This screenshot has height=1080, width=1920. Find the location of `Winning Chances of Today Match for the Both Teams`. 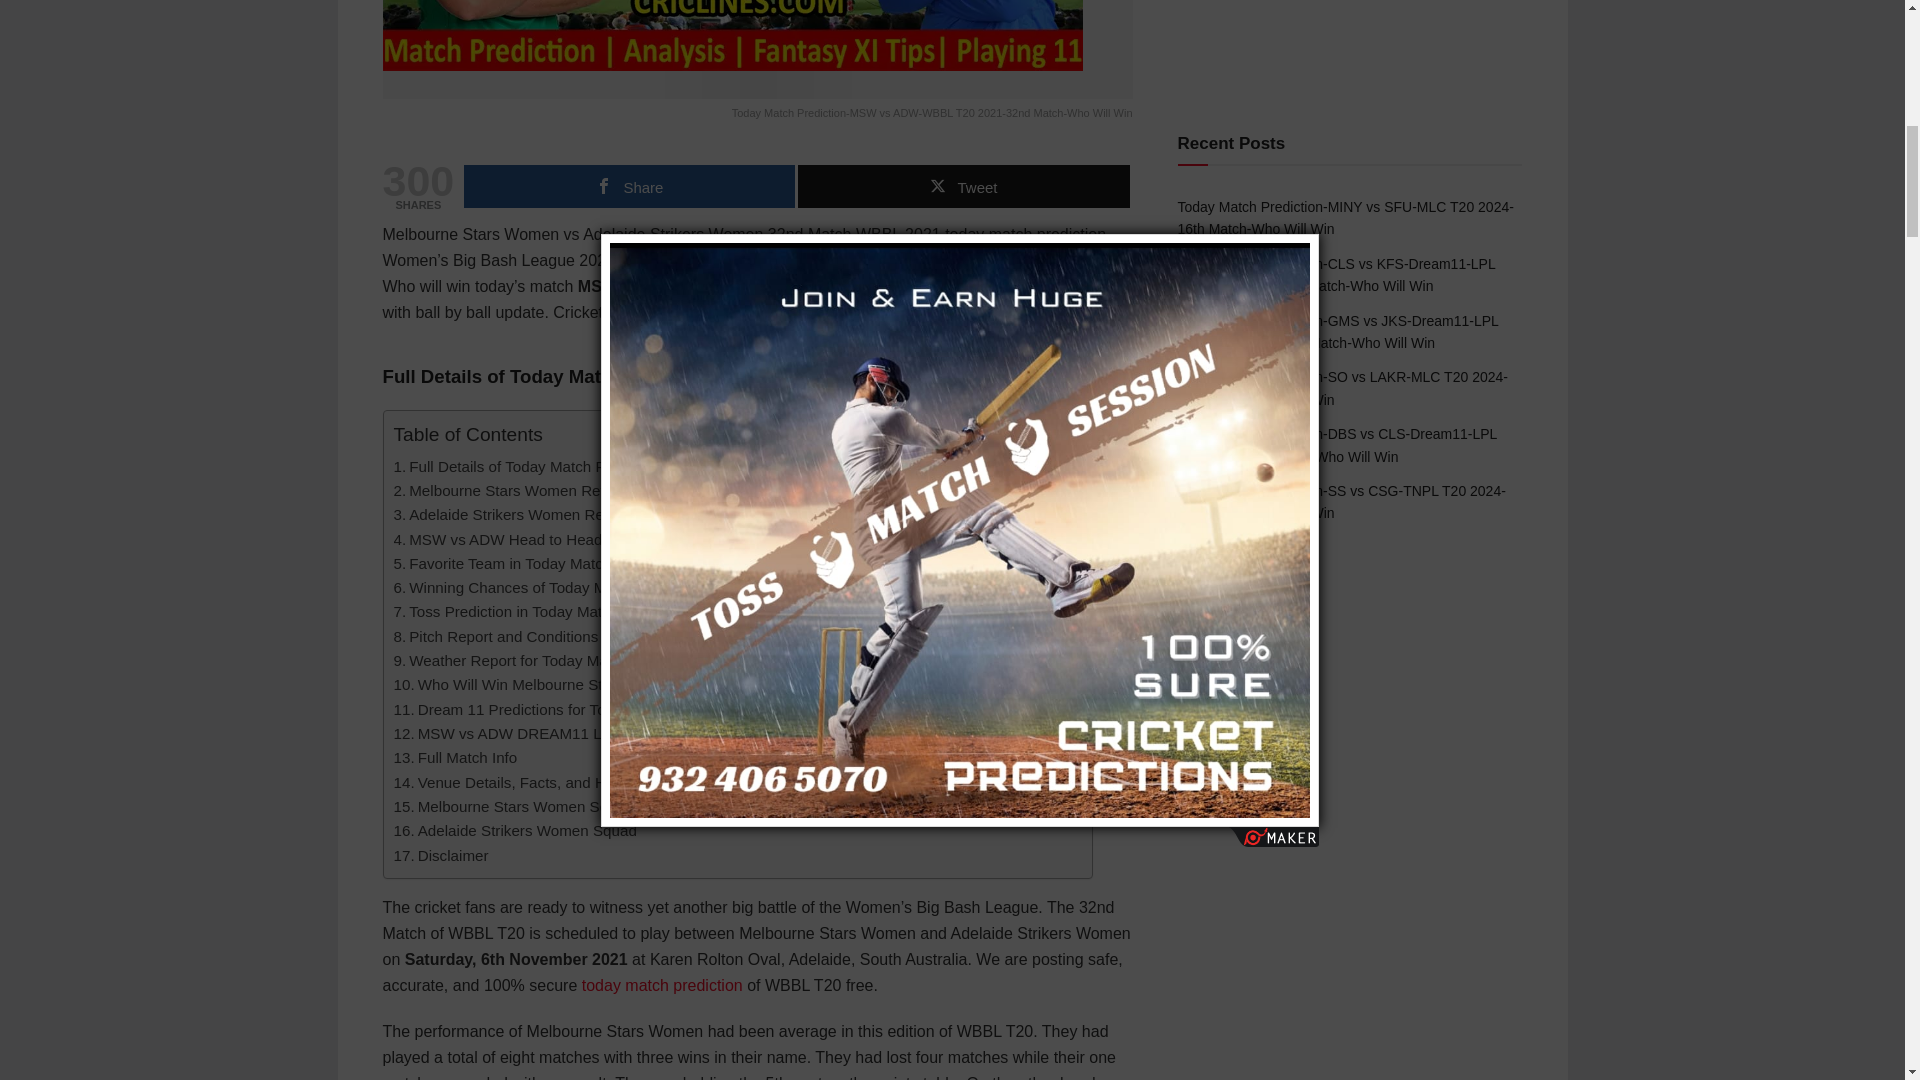

Winning Chances of Today Match for the Both Teams is located at coordinates (580, 588).